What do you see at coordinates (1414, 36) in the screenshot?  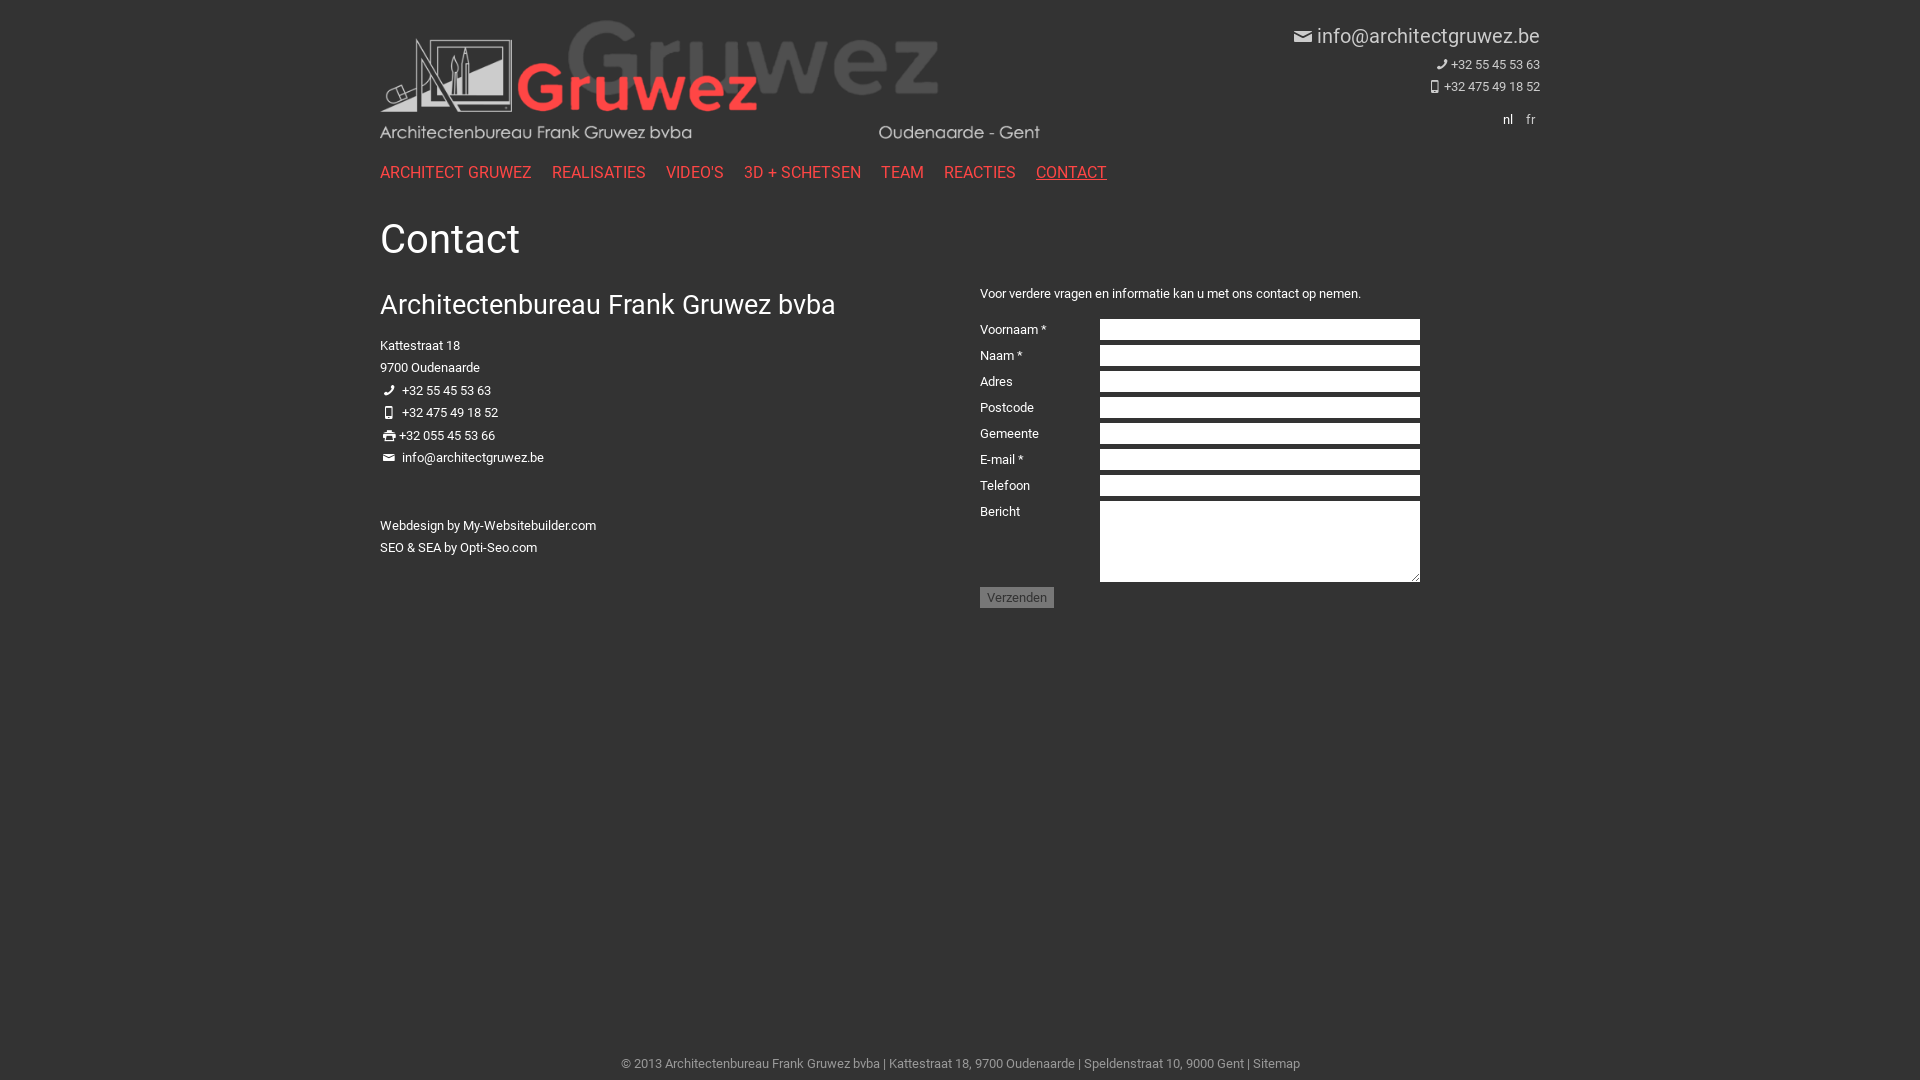 I see `info@architectgruwez.be` at bounding box center [1414, 36].